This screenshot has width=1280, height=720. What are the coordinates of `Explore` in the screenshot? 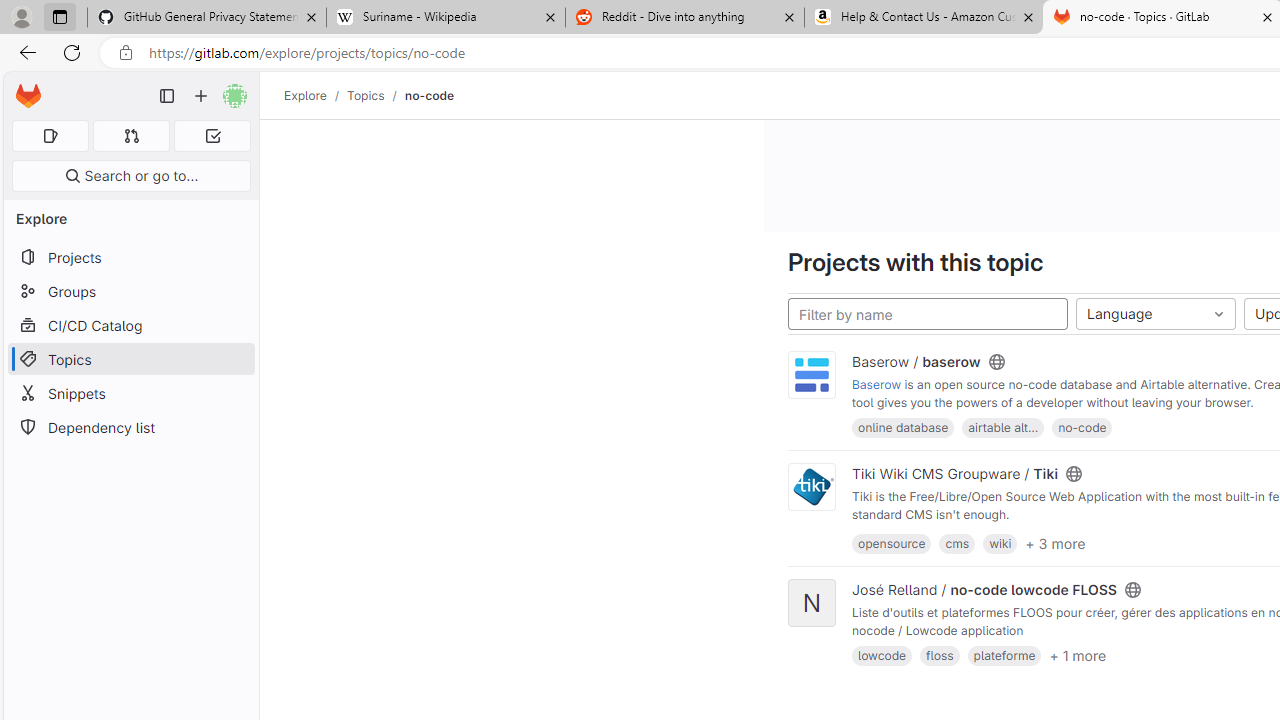 It's located at (305, 95).